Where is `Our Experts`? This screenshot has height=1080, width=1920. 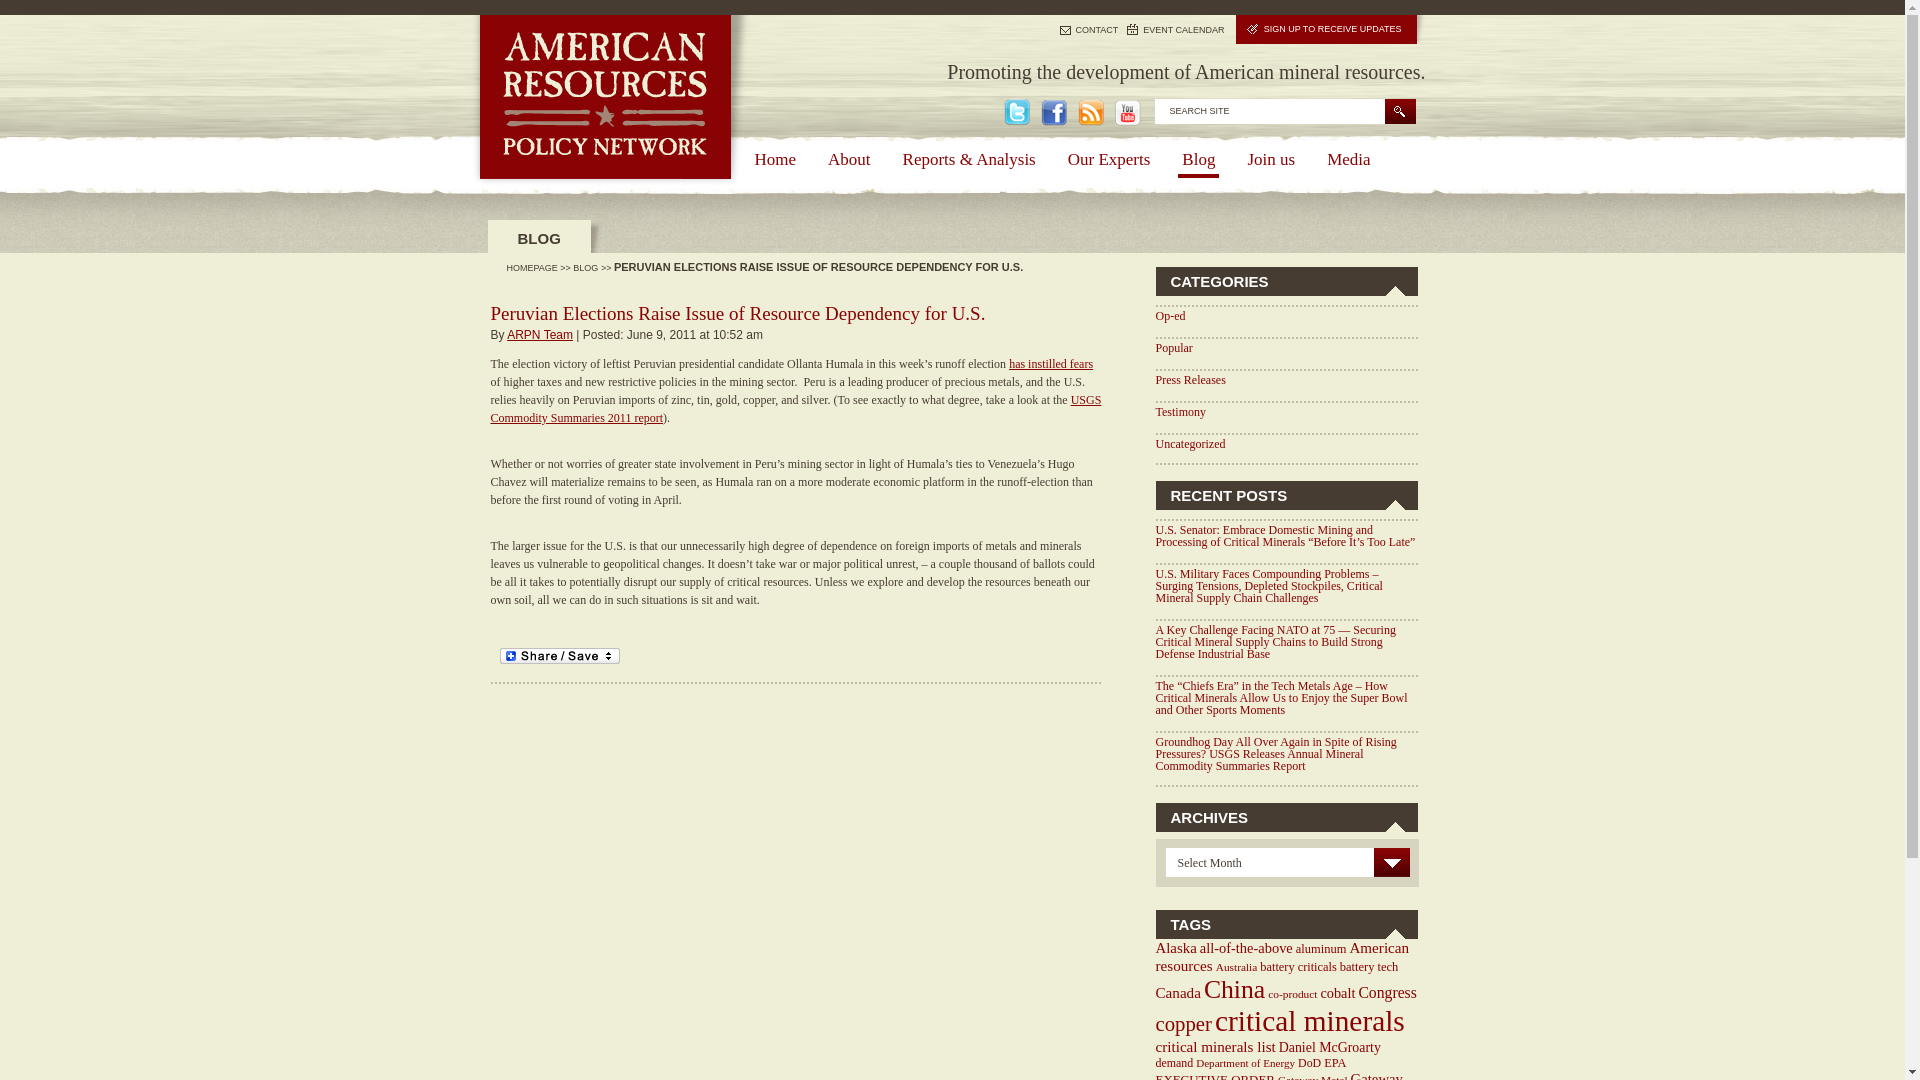 Our Experts is located at coordinates (1109, 162).